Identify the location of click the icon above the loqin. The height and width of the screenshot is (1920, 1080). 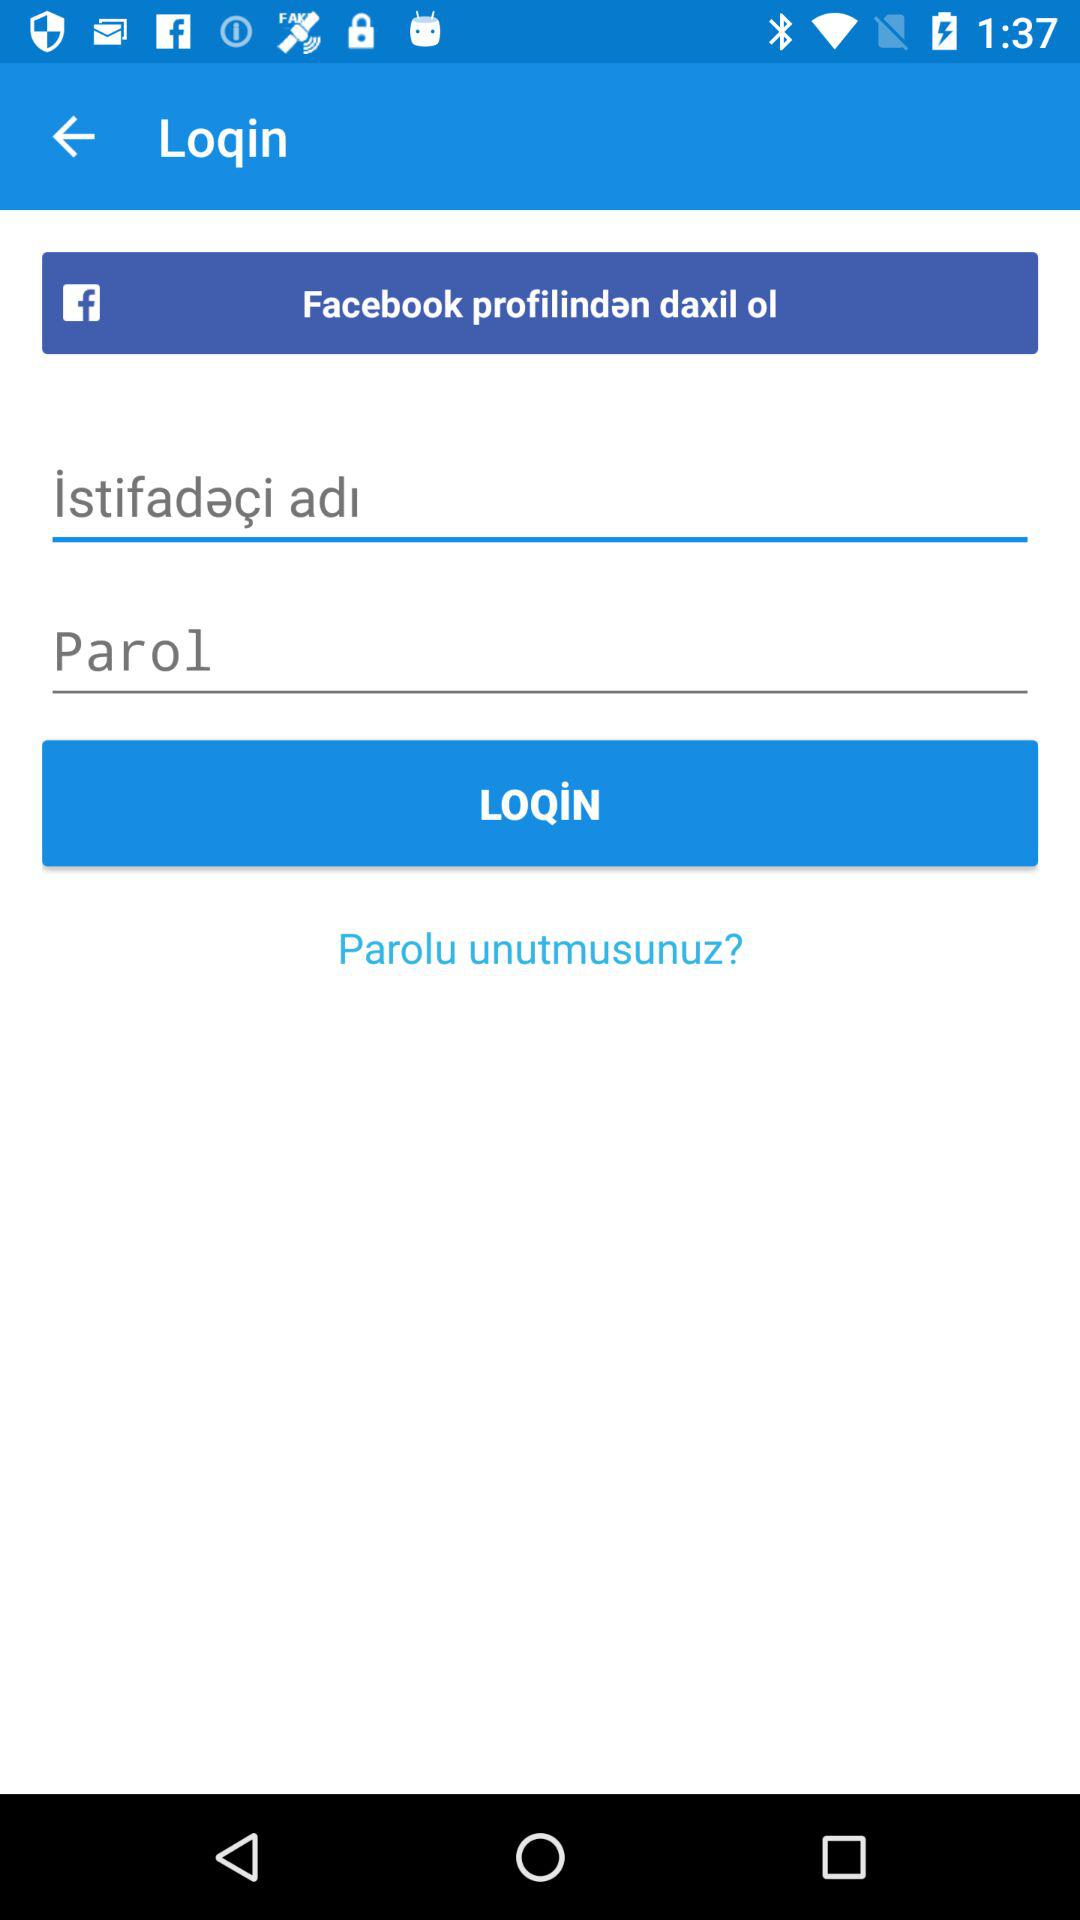
(540, 650).